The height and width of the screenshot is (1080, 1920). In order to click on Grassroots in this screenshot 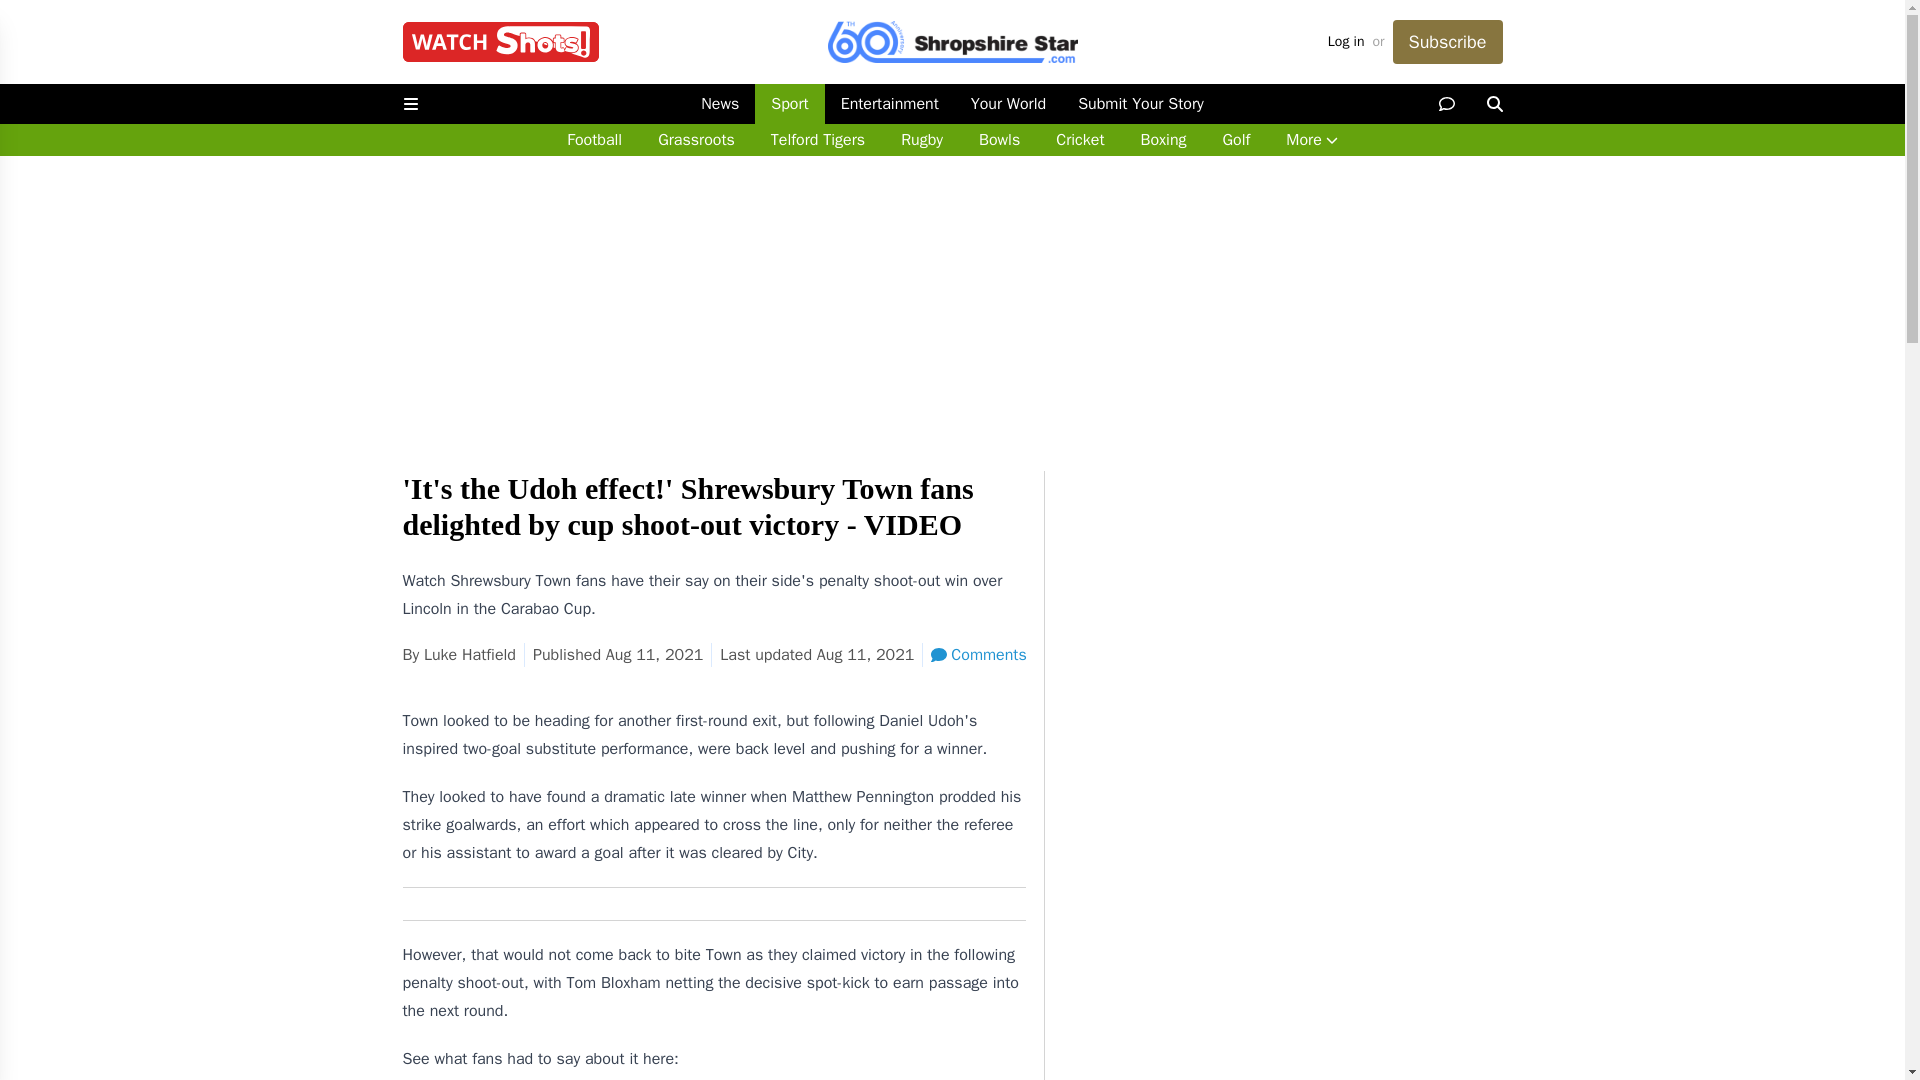, I will do `click(696, 140)`.